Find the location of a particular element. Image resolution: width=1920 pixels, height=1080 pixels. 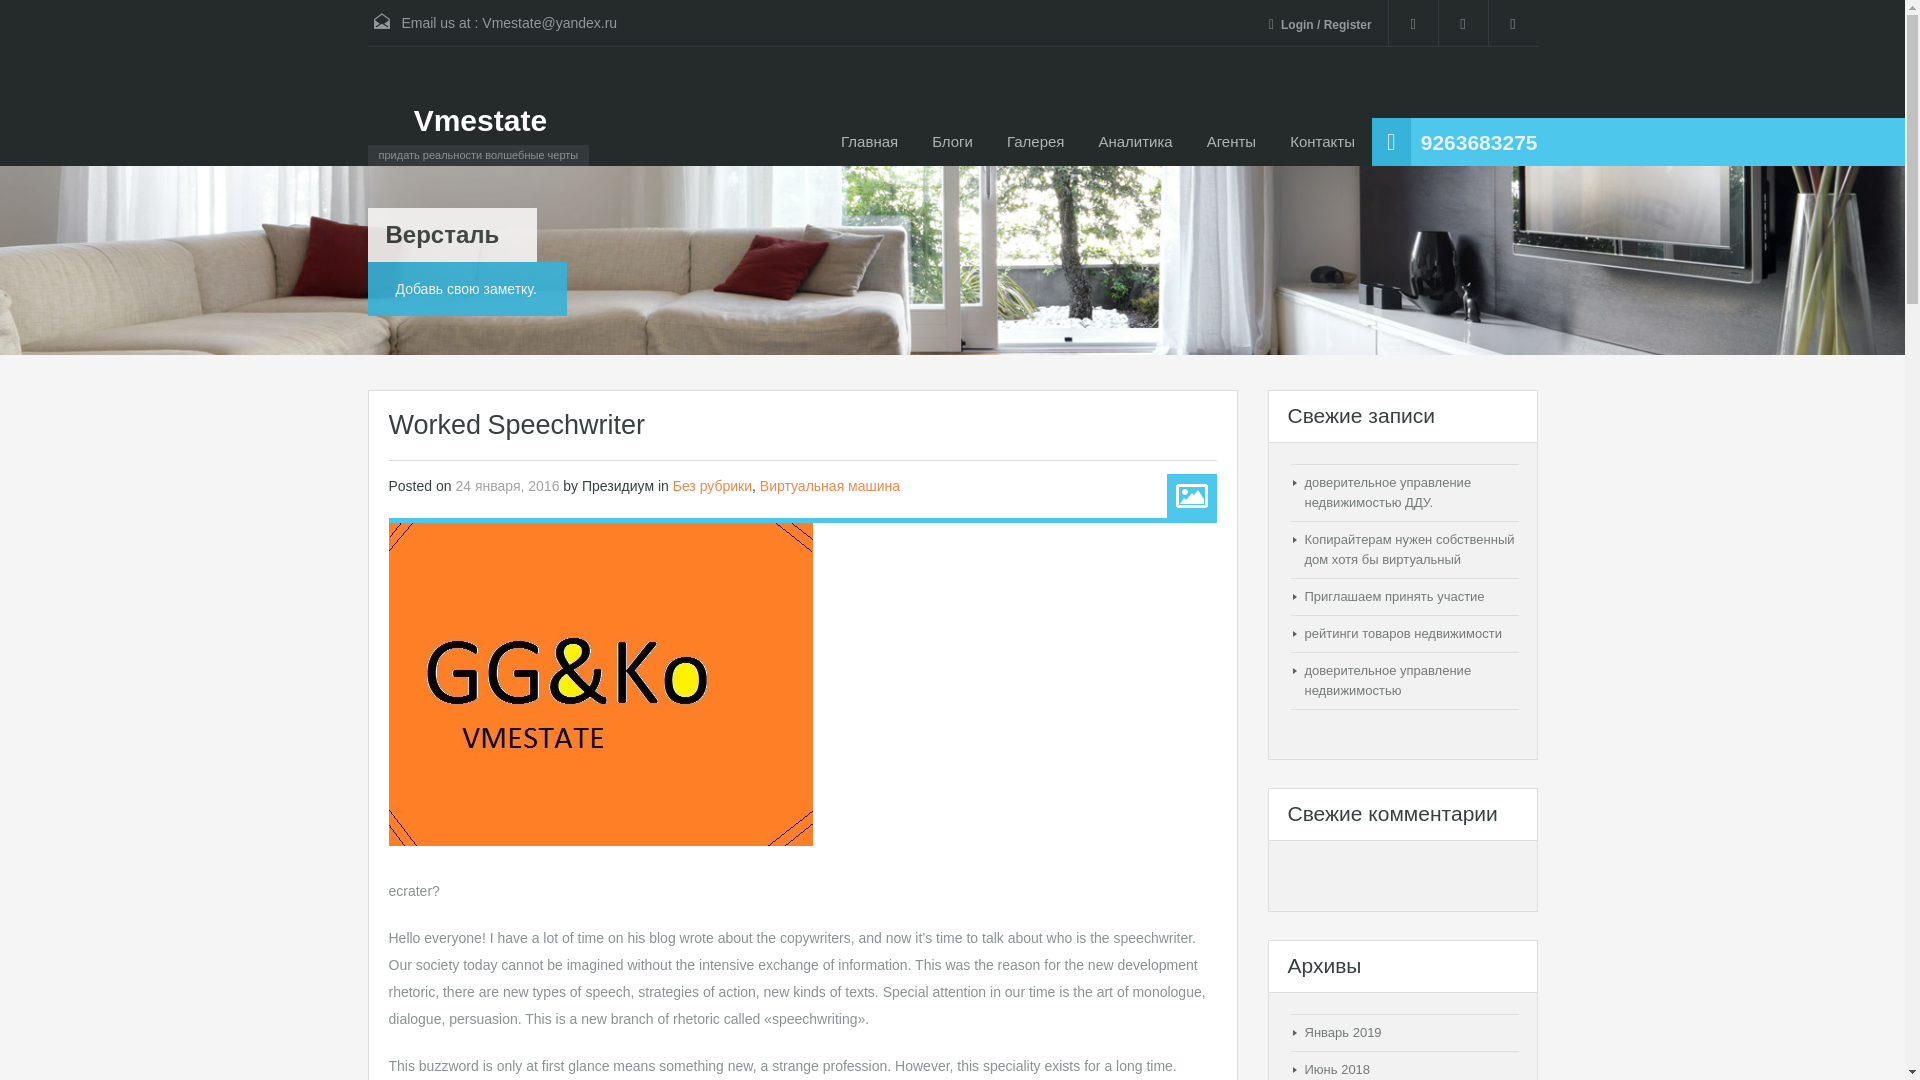

Worked Speechwriter is located at coordinates (600, 683).